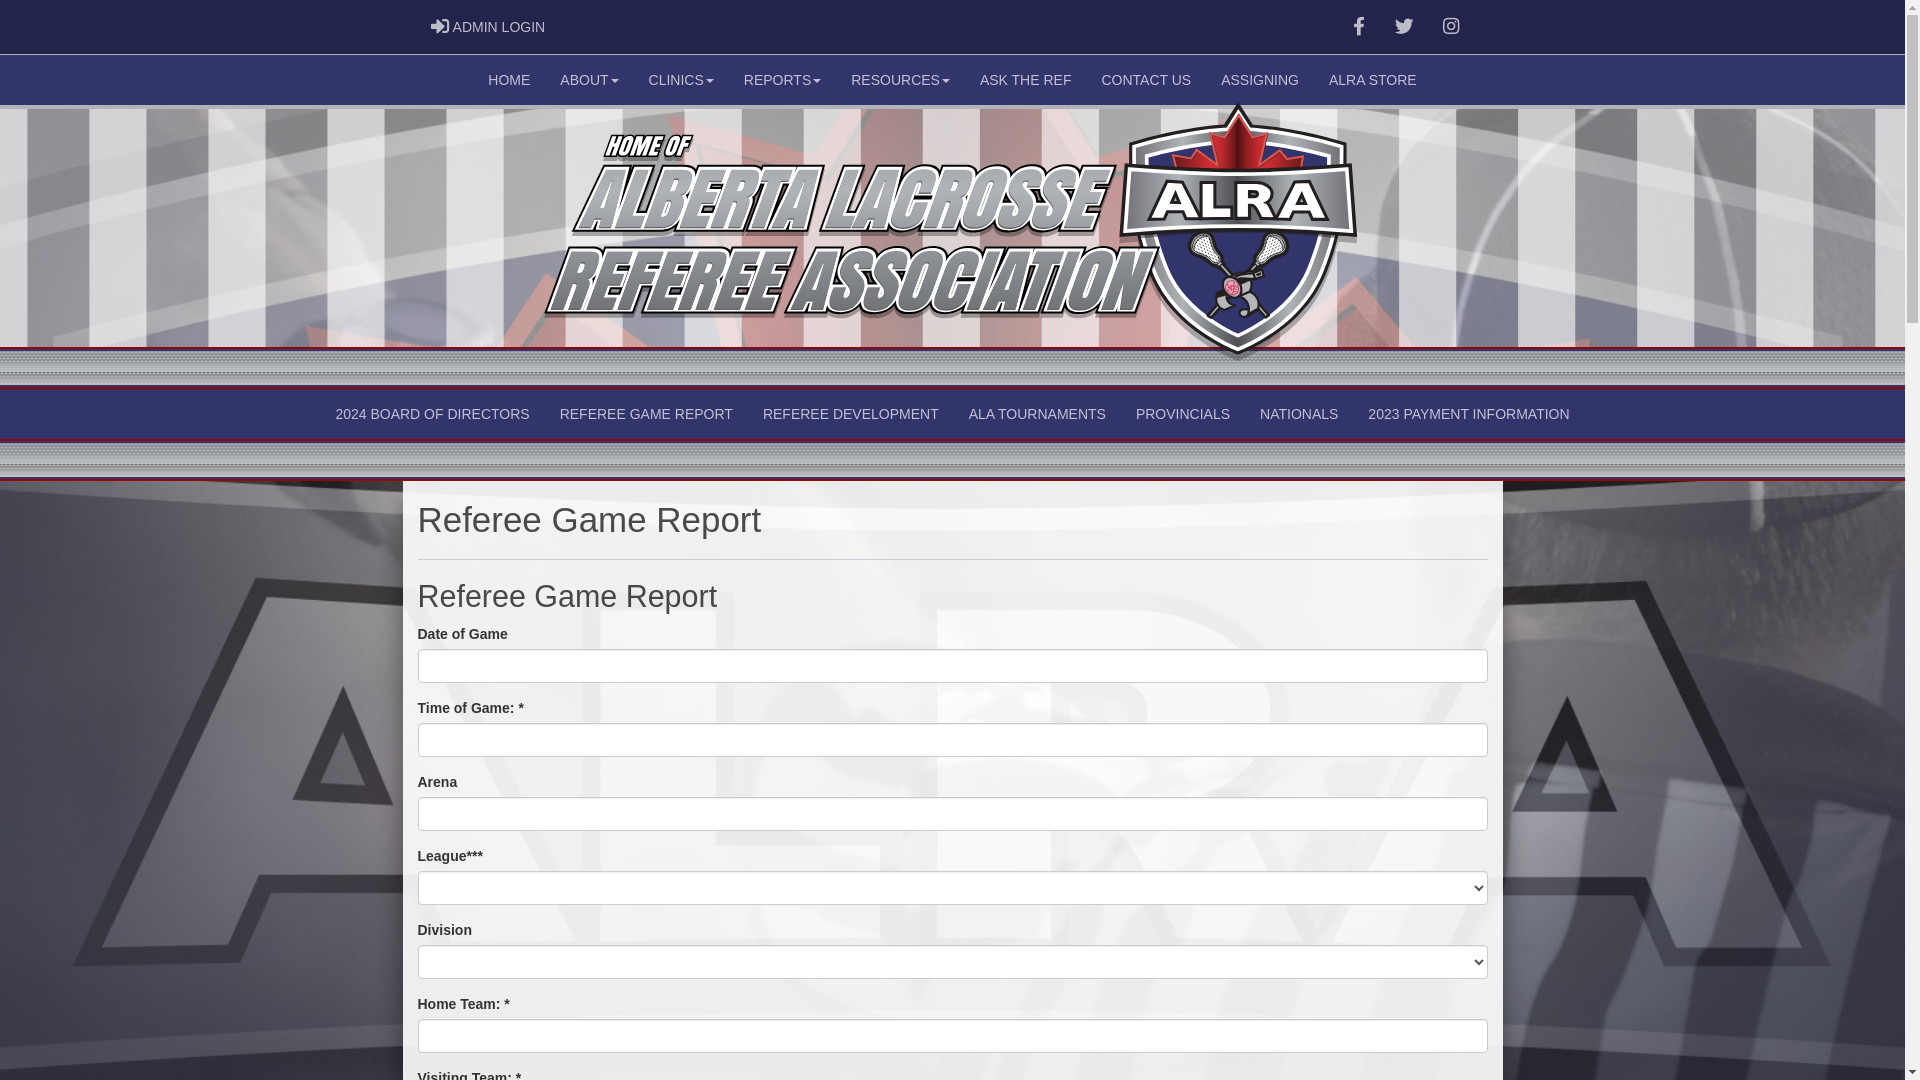  What do you see at coordinates (1038, 414) in the screenshot?
I see `ALA TOURNAMENTS` at bounding box center [1038, 414].